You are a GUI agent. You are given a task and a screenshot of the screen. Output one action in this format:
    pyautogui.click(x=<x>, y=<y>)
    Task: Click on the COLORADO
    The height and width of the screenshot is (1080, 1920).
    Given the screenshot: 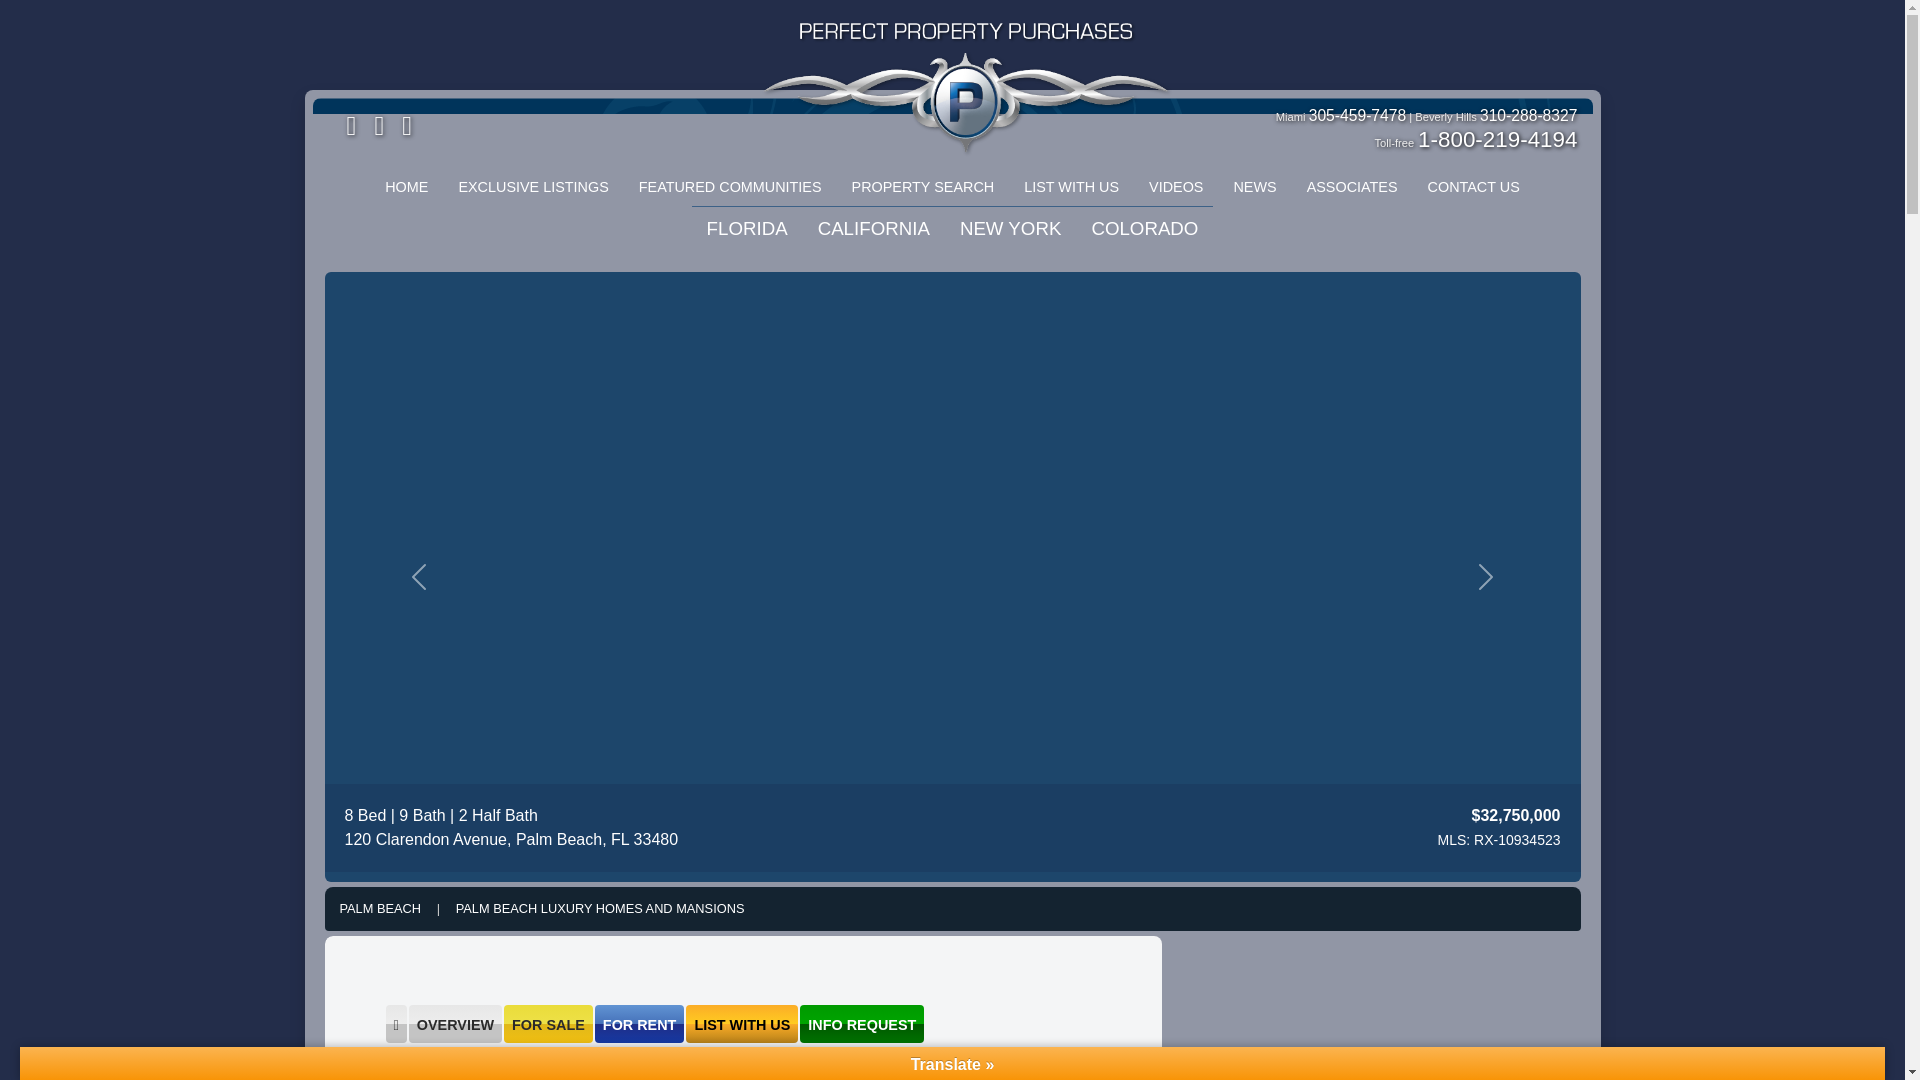 What is the action you would take?
    pyautogui.click(x=1144, y=228)
    